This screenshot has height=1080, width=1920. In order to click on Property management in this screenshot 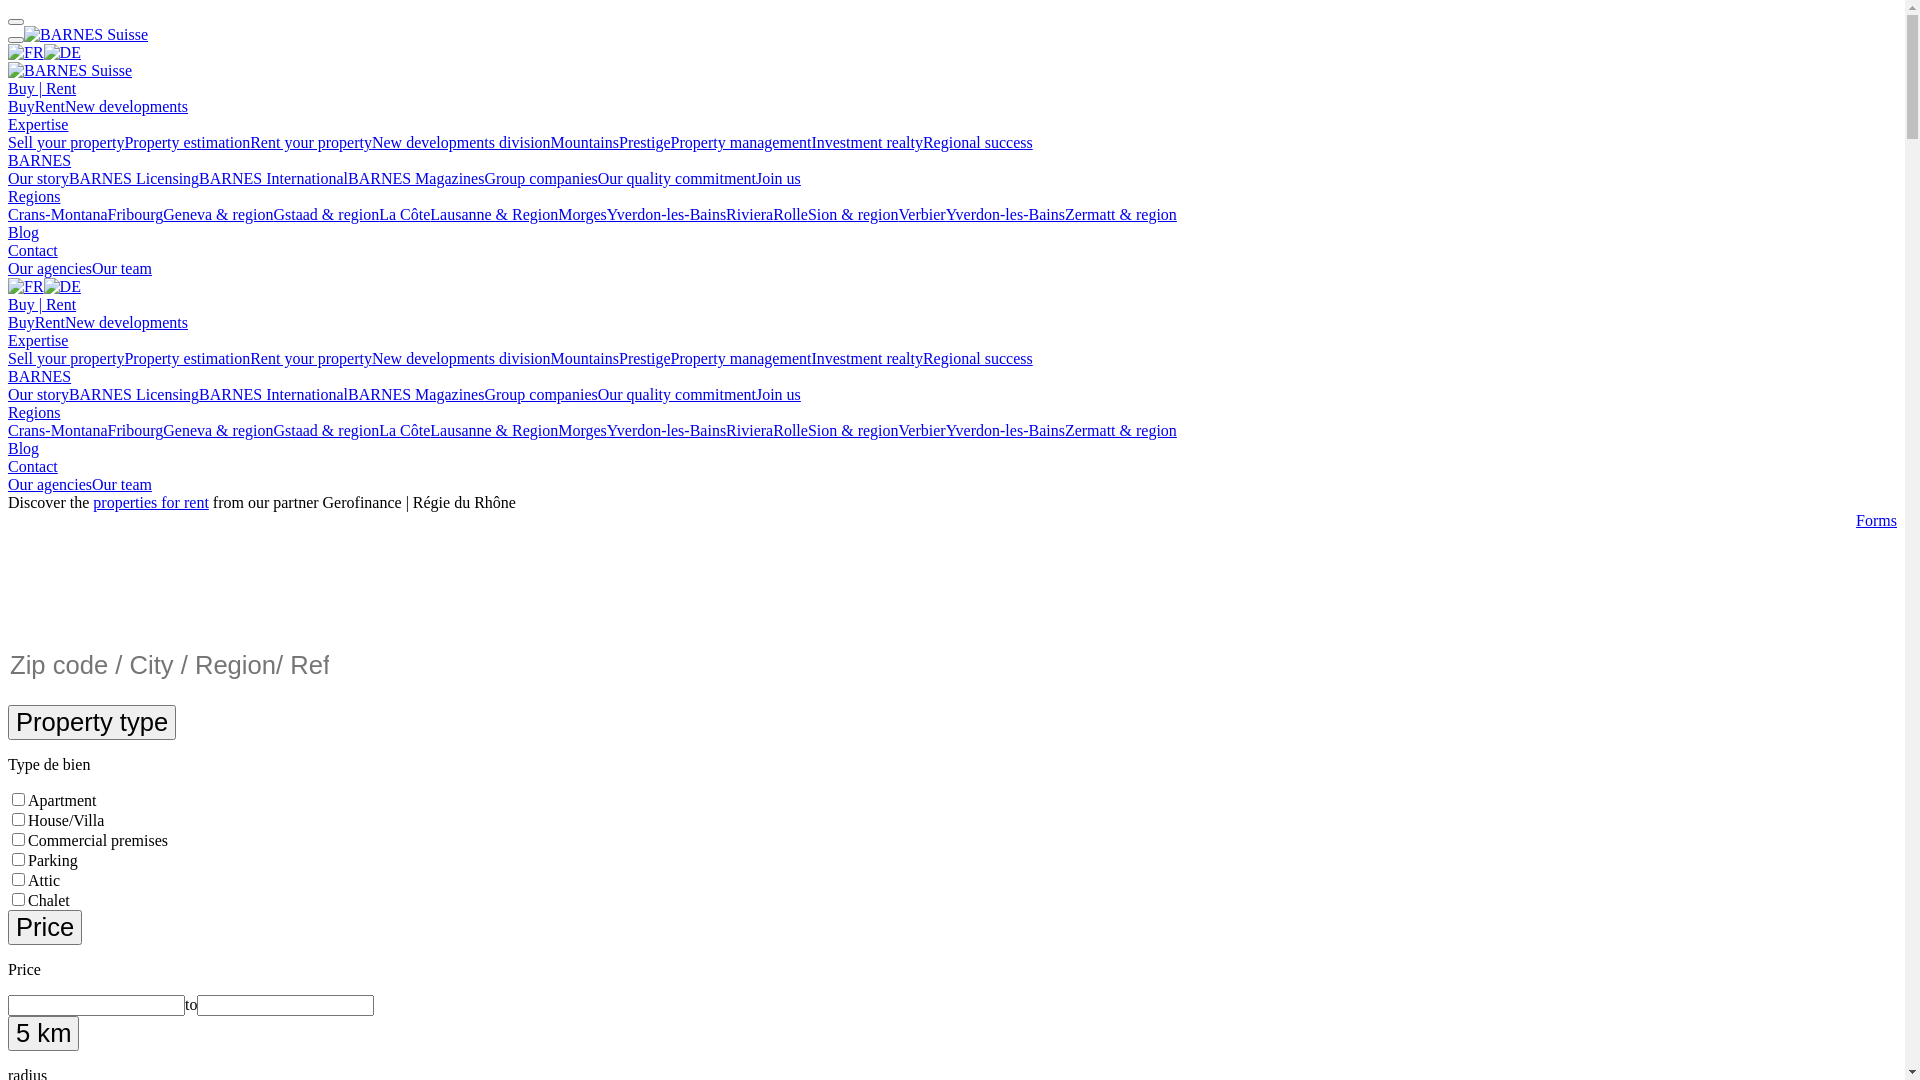, I will do `click(742, 358)`.